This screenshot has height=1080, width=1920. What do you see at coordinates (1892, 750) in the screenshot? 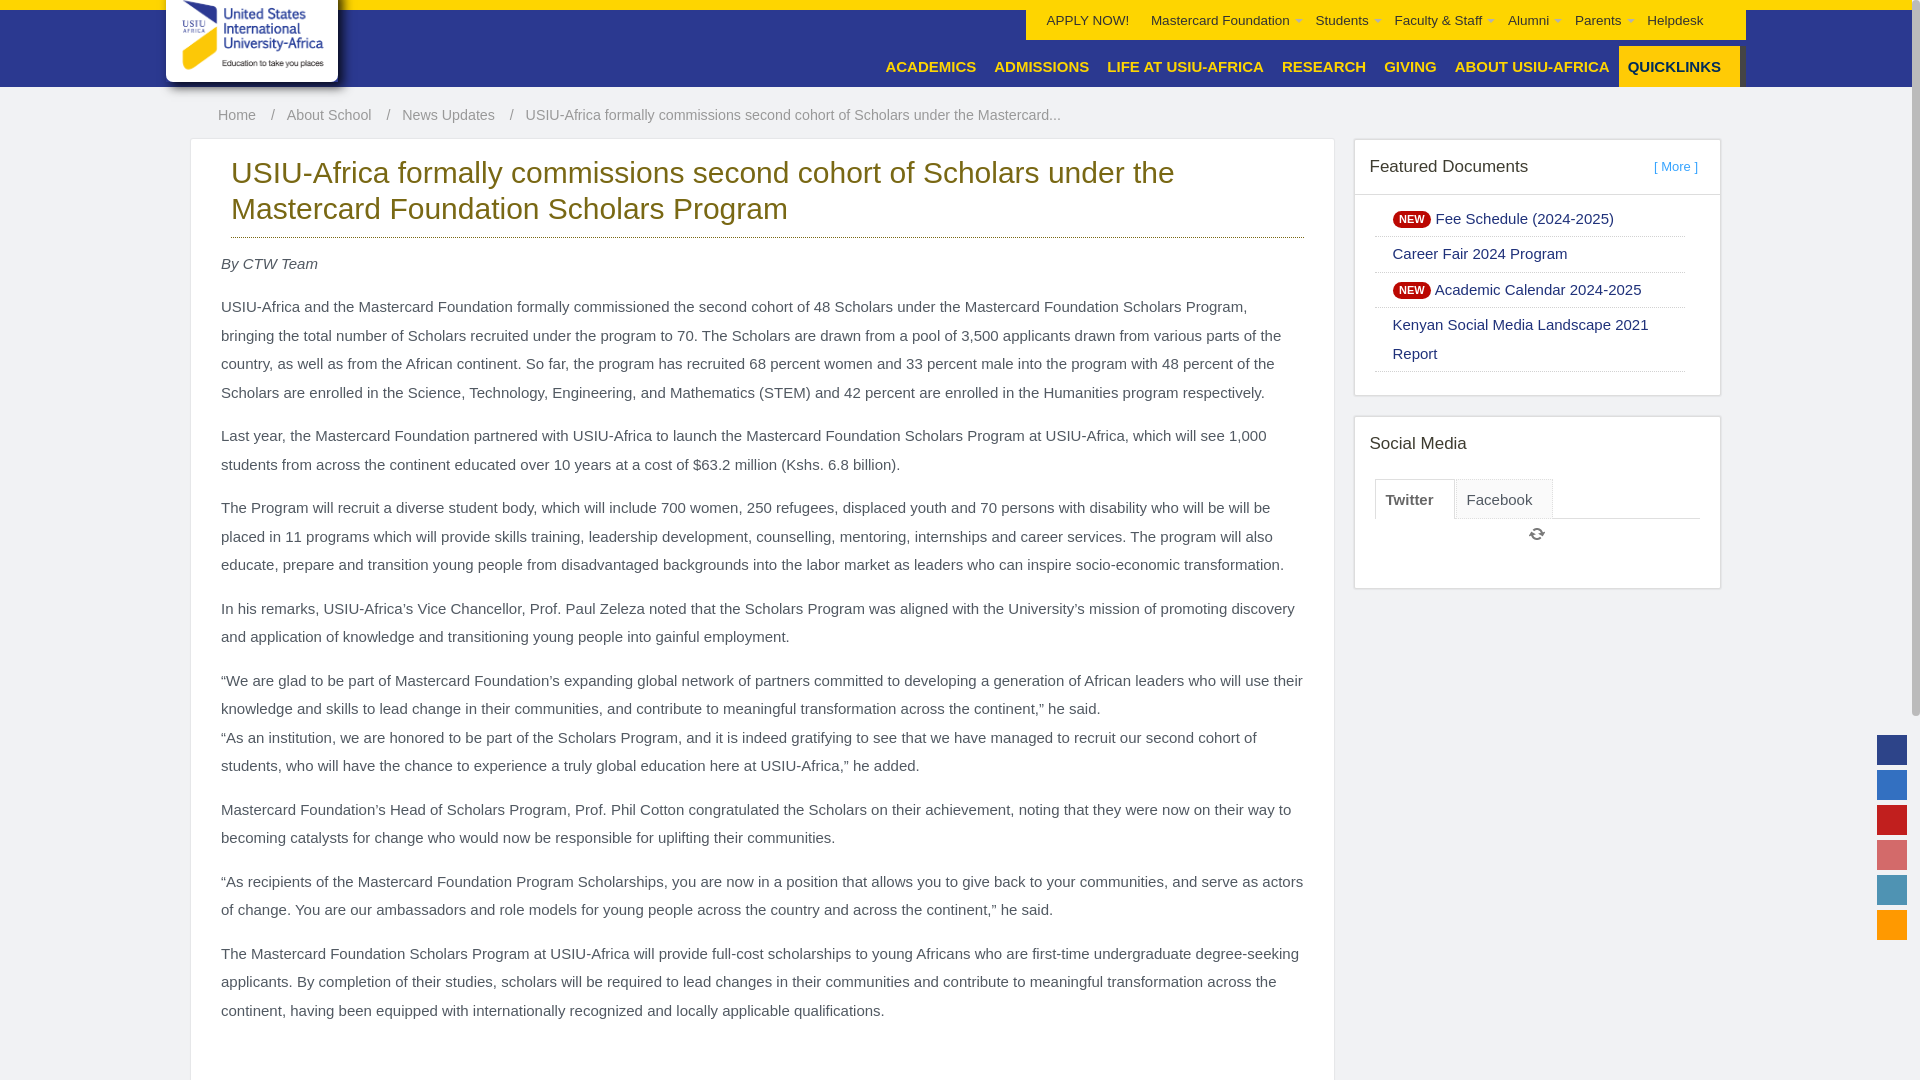
I see `Facebook` at bounding box center [1892, 750].